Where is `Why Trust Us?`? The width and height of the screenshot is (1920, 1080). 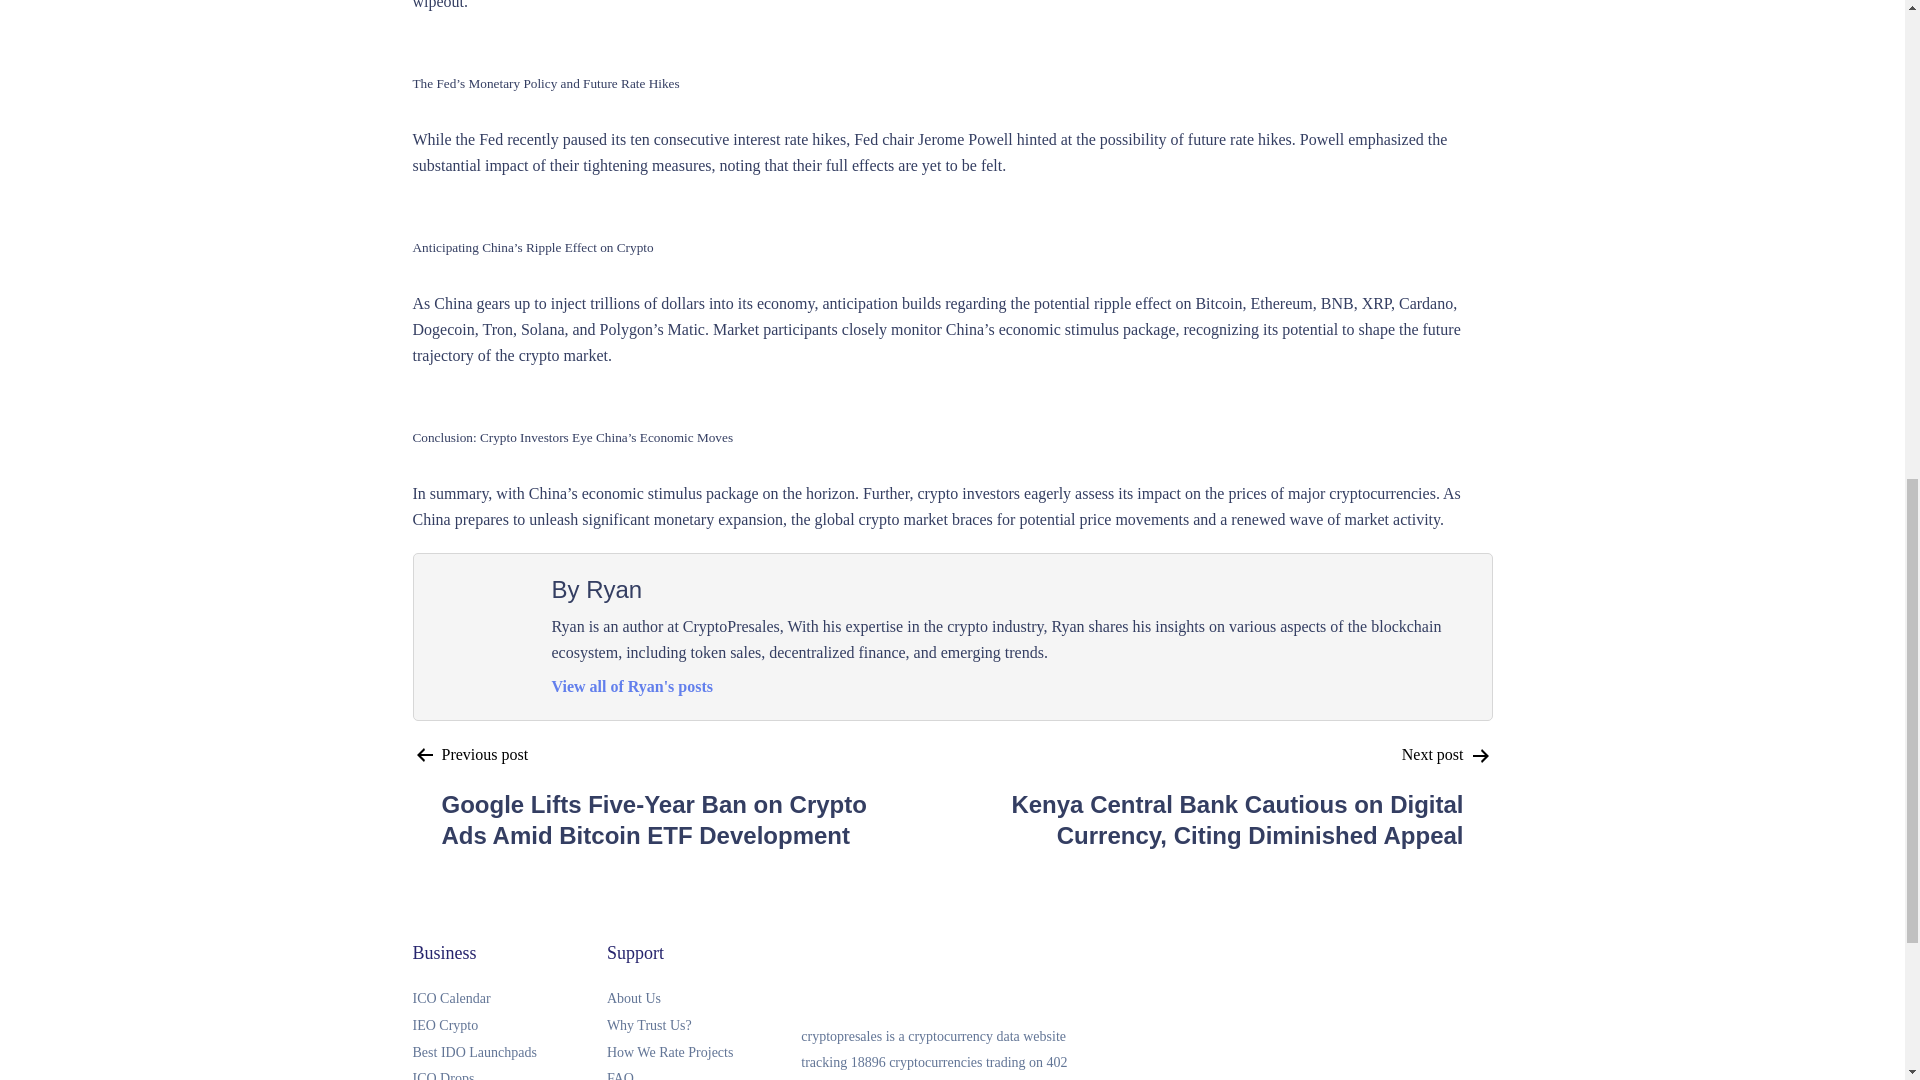
Why Trust Us? is located at coordinates (703, 1026).